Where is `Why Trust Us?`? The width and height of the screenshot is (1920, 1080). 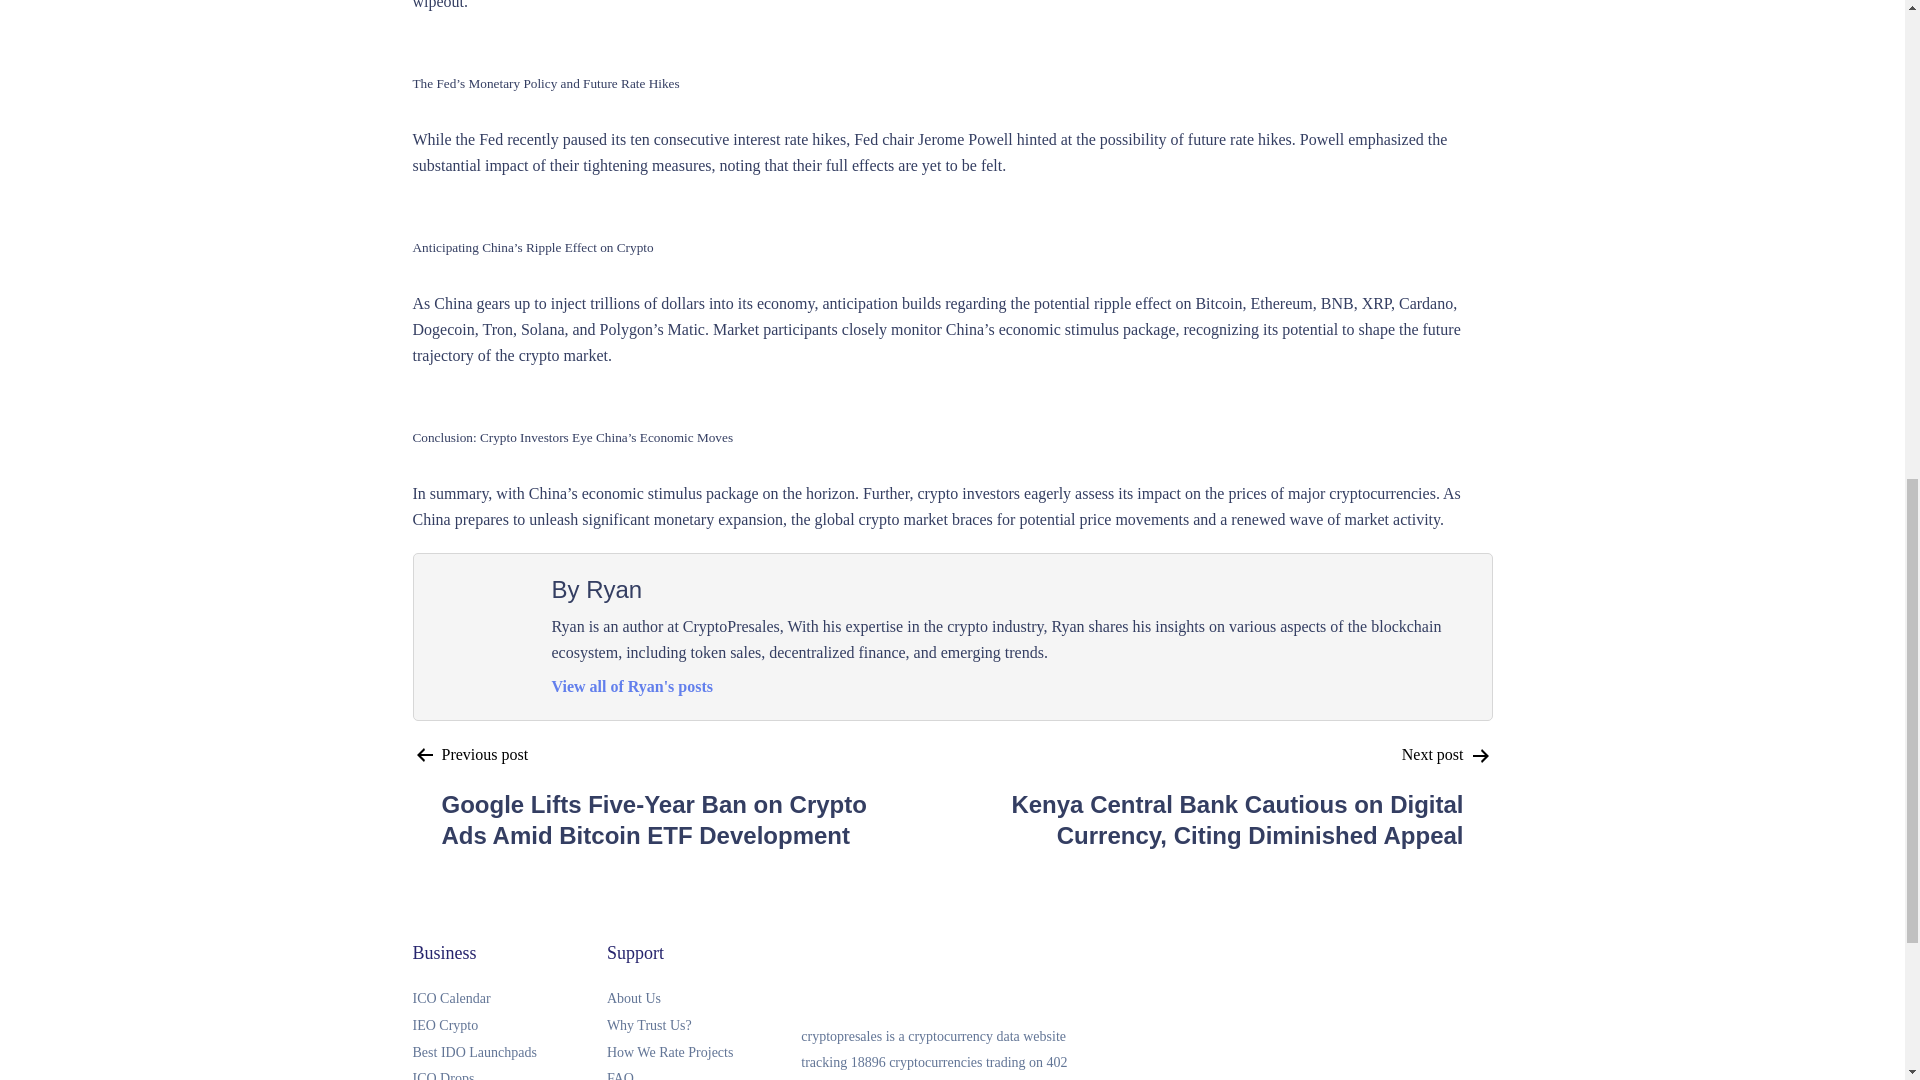
Why Trust Us? is located at coordinates (703, 1026).